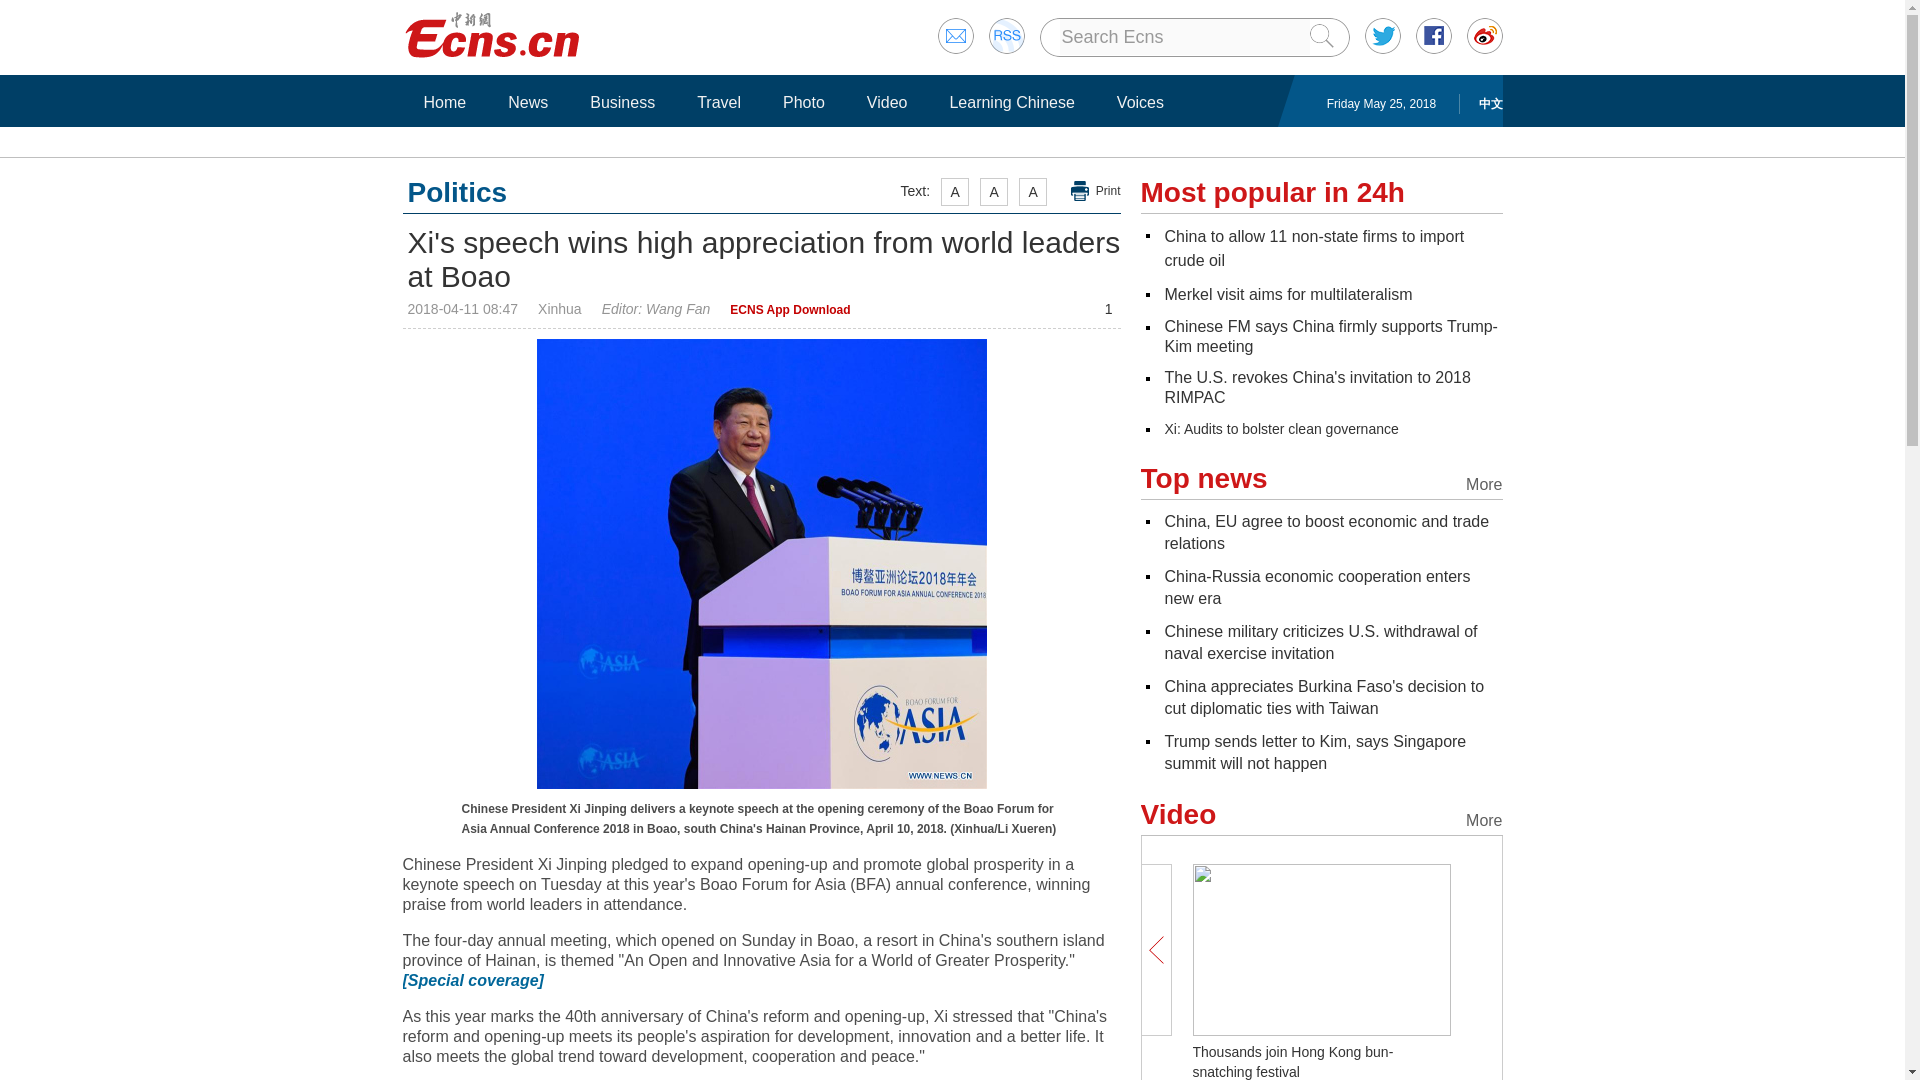  I want to click on Merkel visit aims for multilateralism, so click(1287, 294).